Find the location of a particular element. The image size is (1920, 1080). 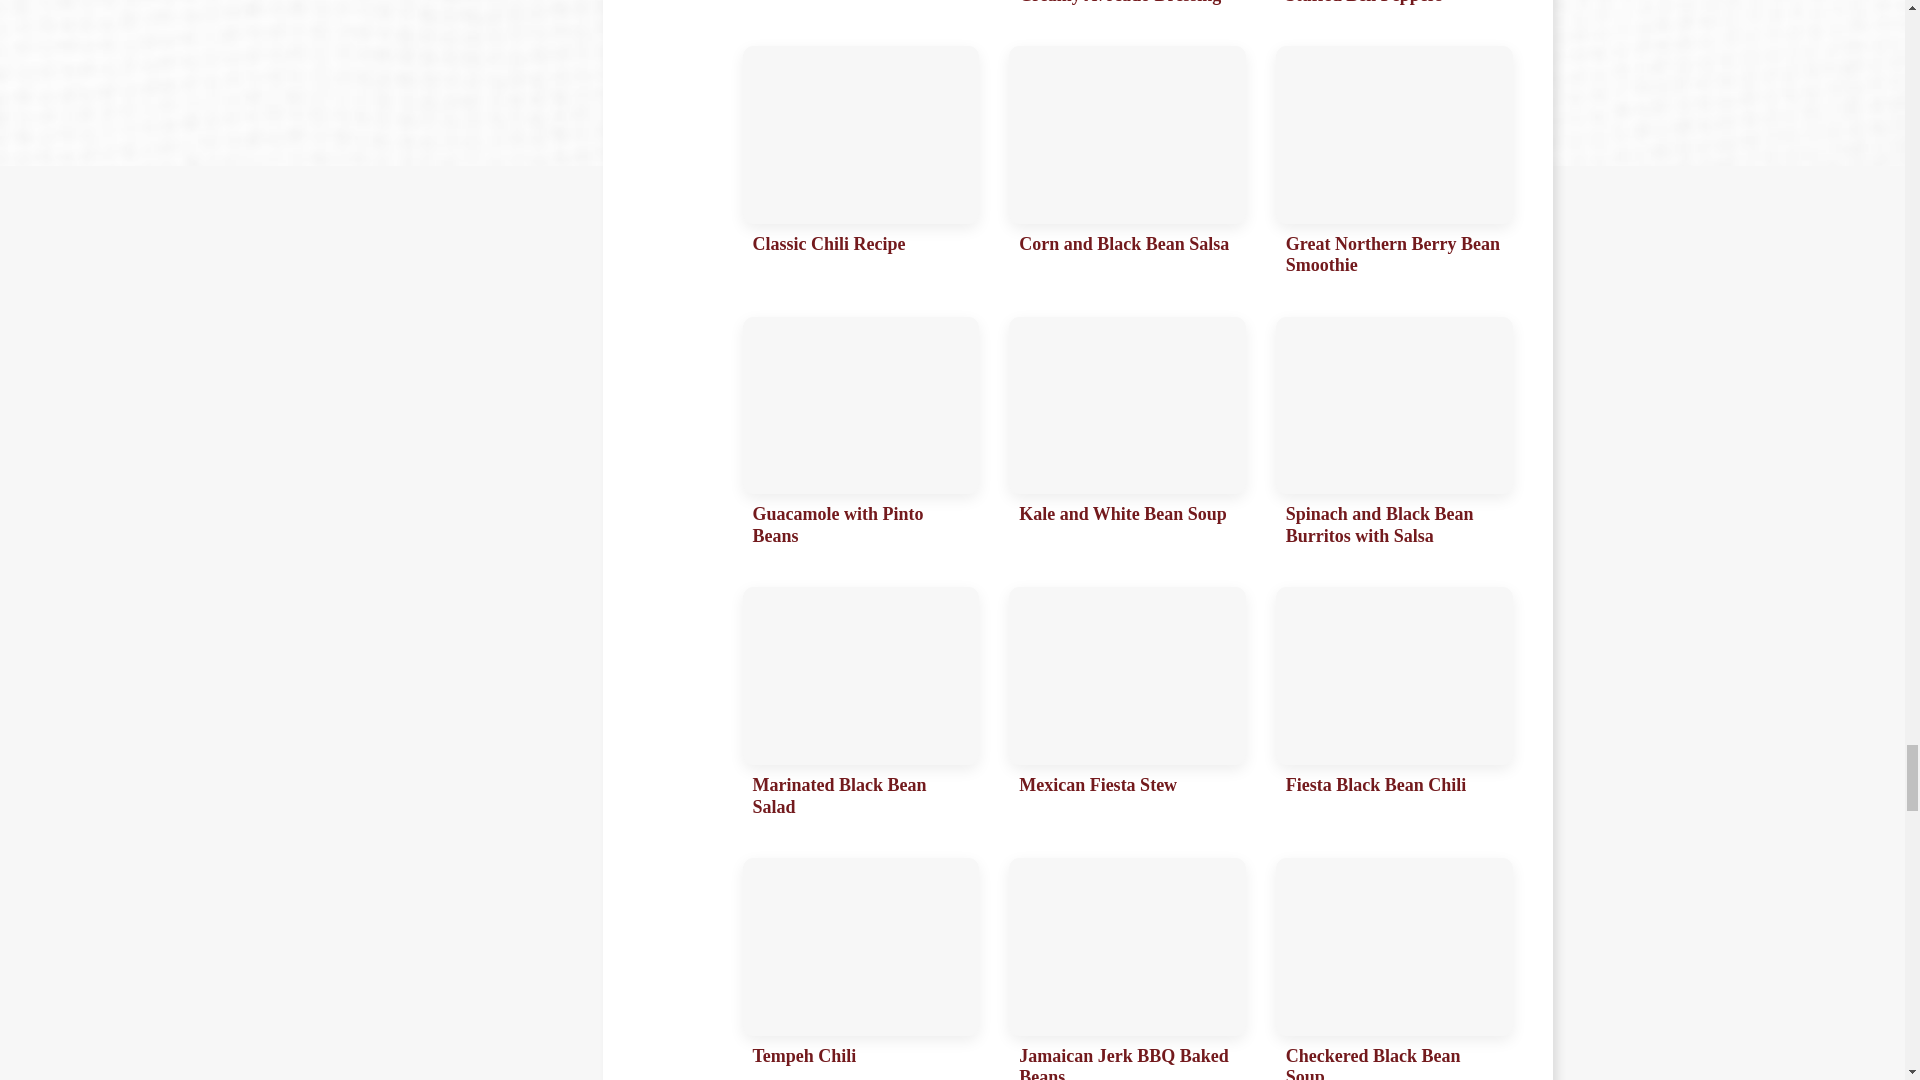

Tex-Mex Couscous Salad is located at coordinates (860, 8).